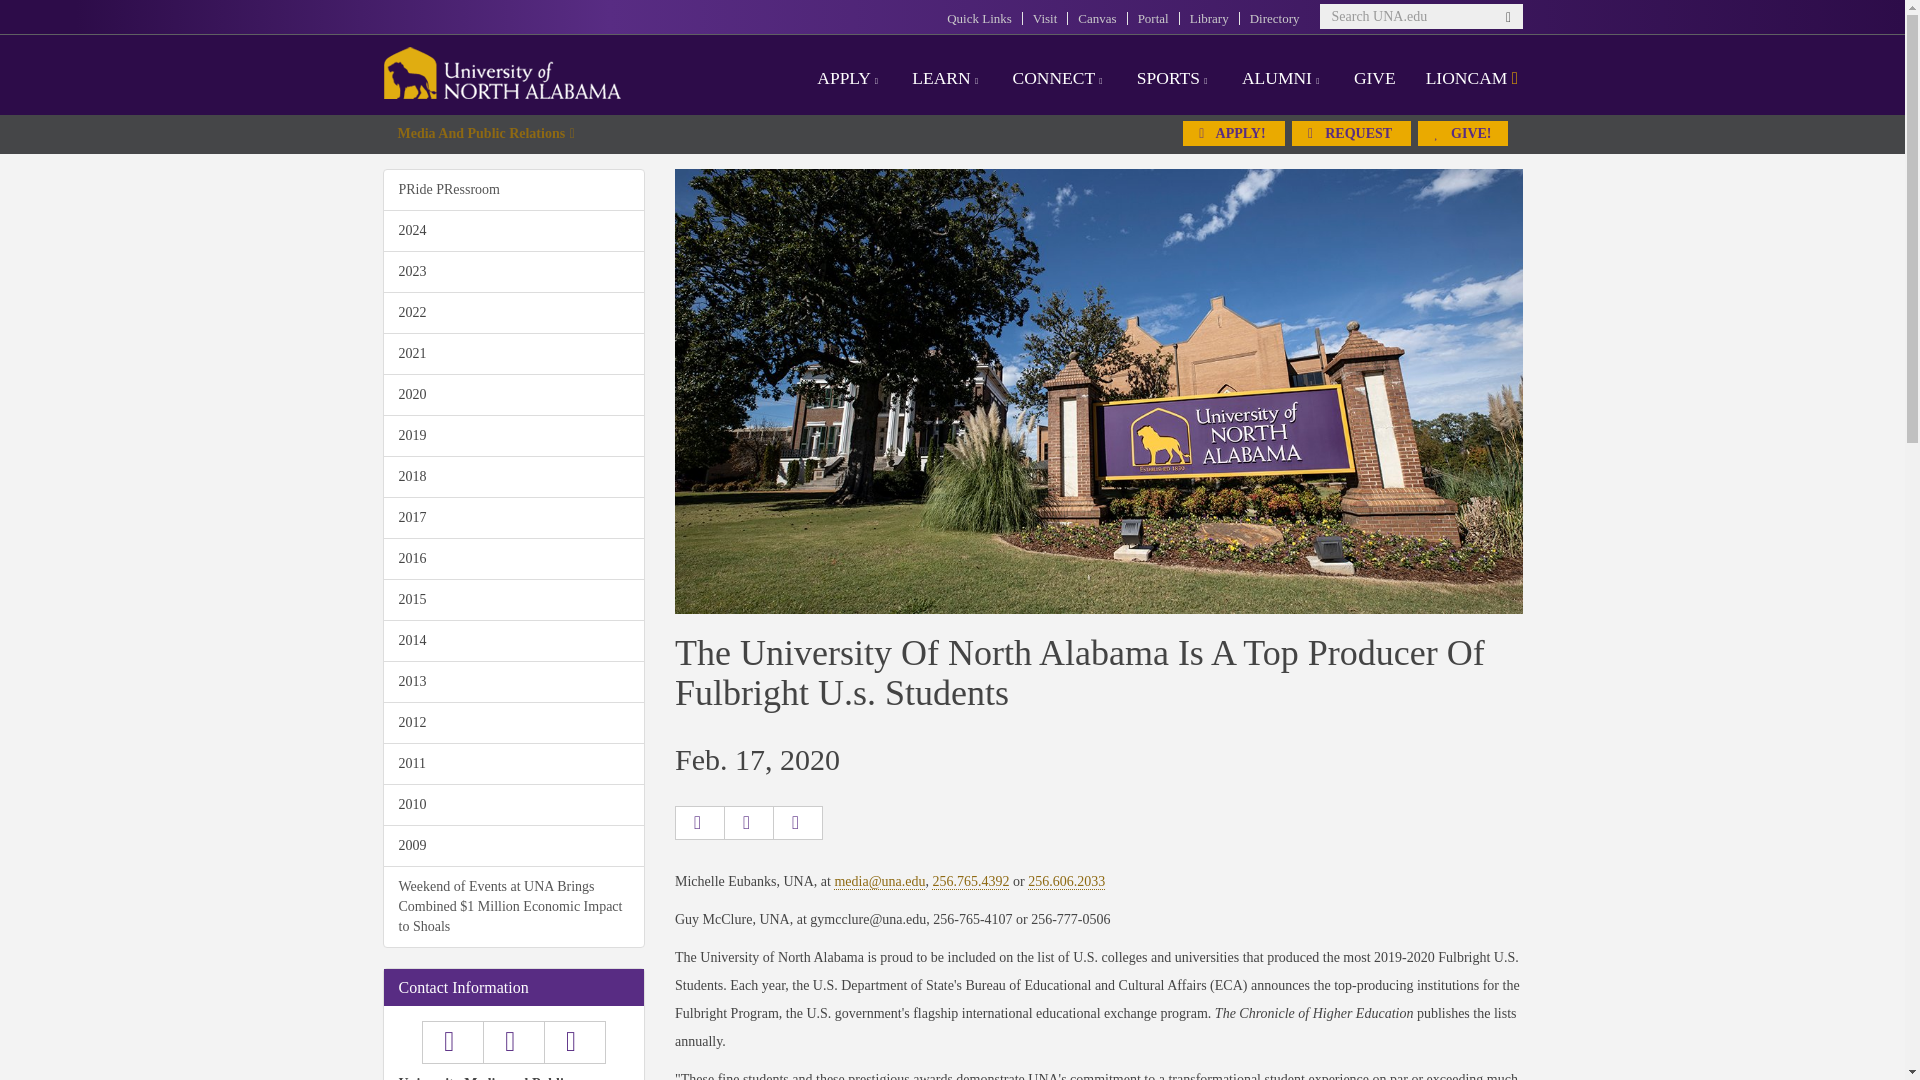 This screenshot has width=1920, height=1080. Describe the element at coordinates (502, 72) in the screenshot. I see `University of North Alabama` at that location.